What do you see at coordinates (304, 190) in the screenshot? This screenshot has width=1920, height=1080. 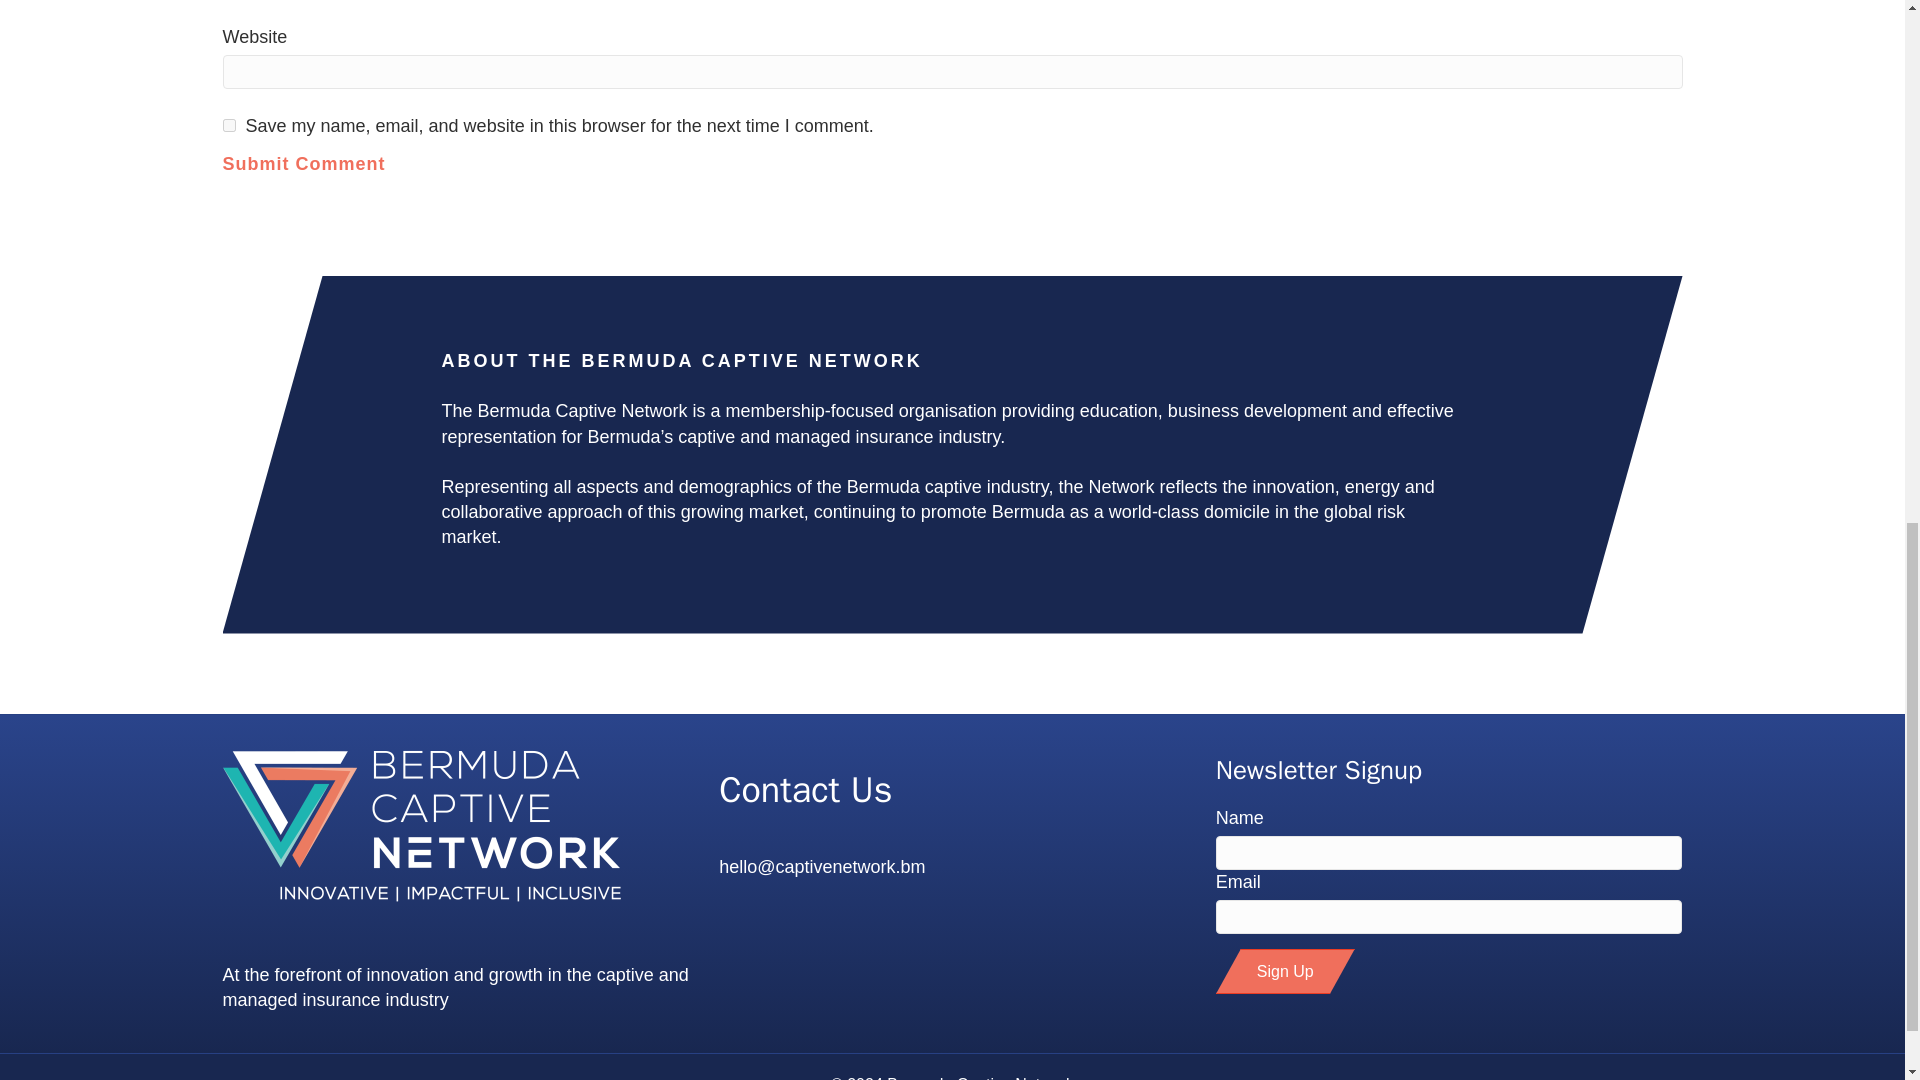 I see `Submit Comment` at bounding box center [304, 190].